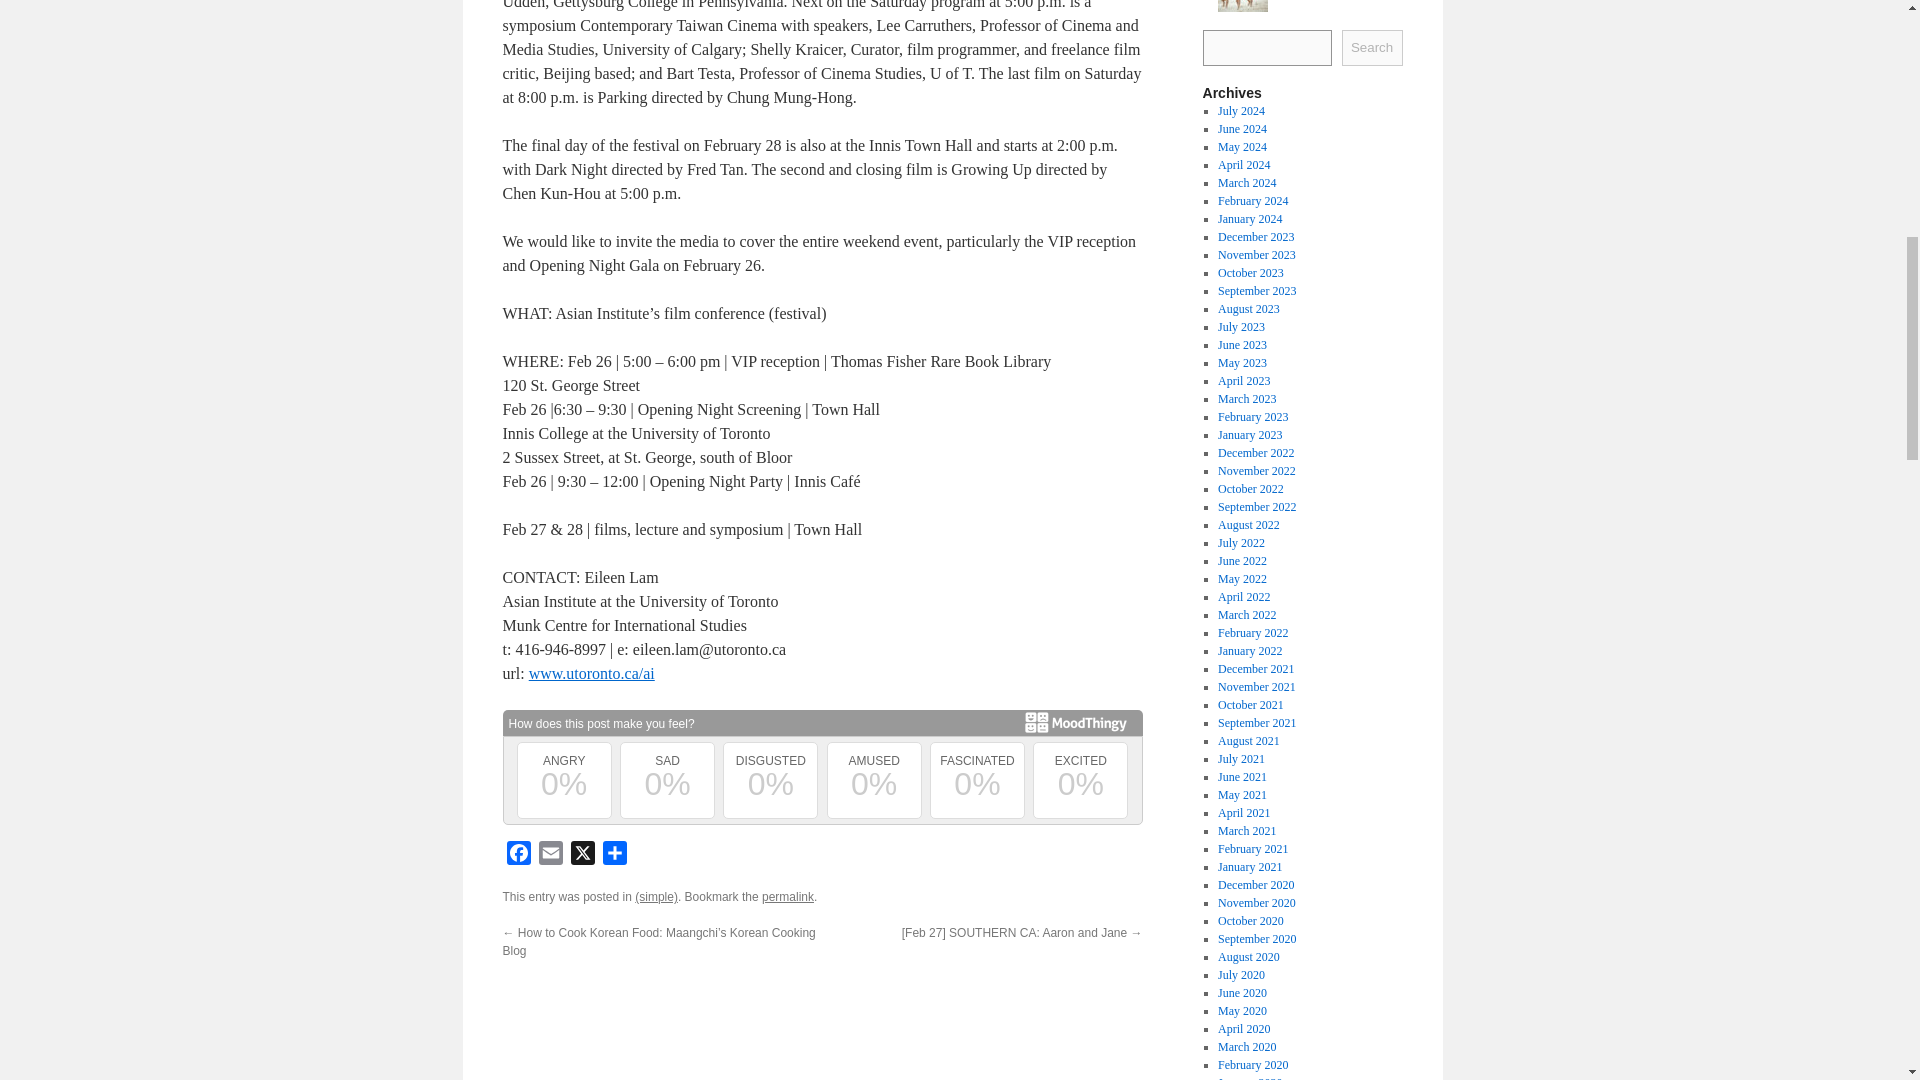  I want to click on Email, so click(550, 856).